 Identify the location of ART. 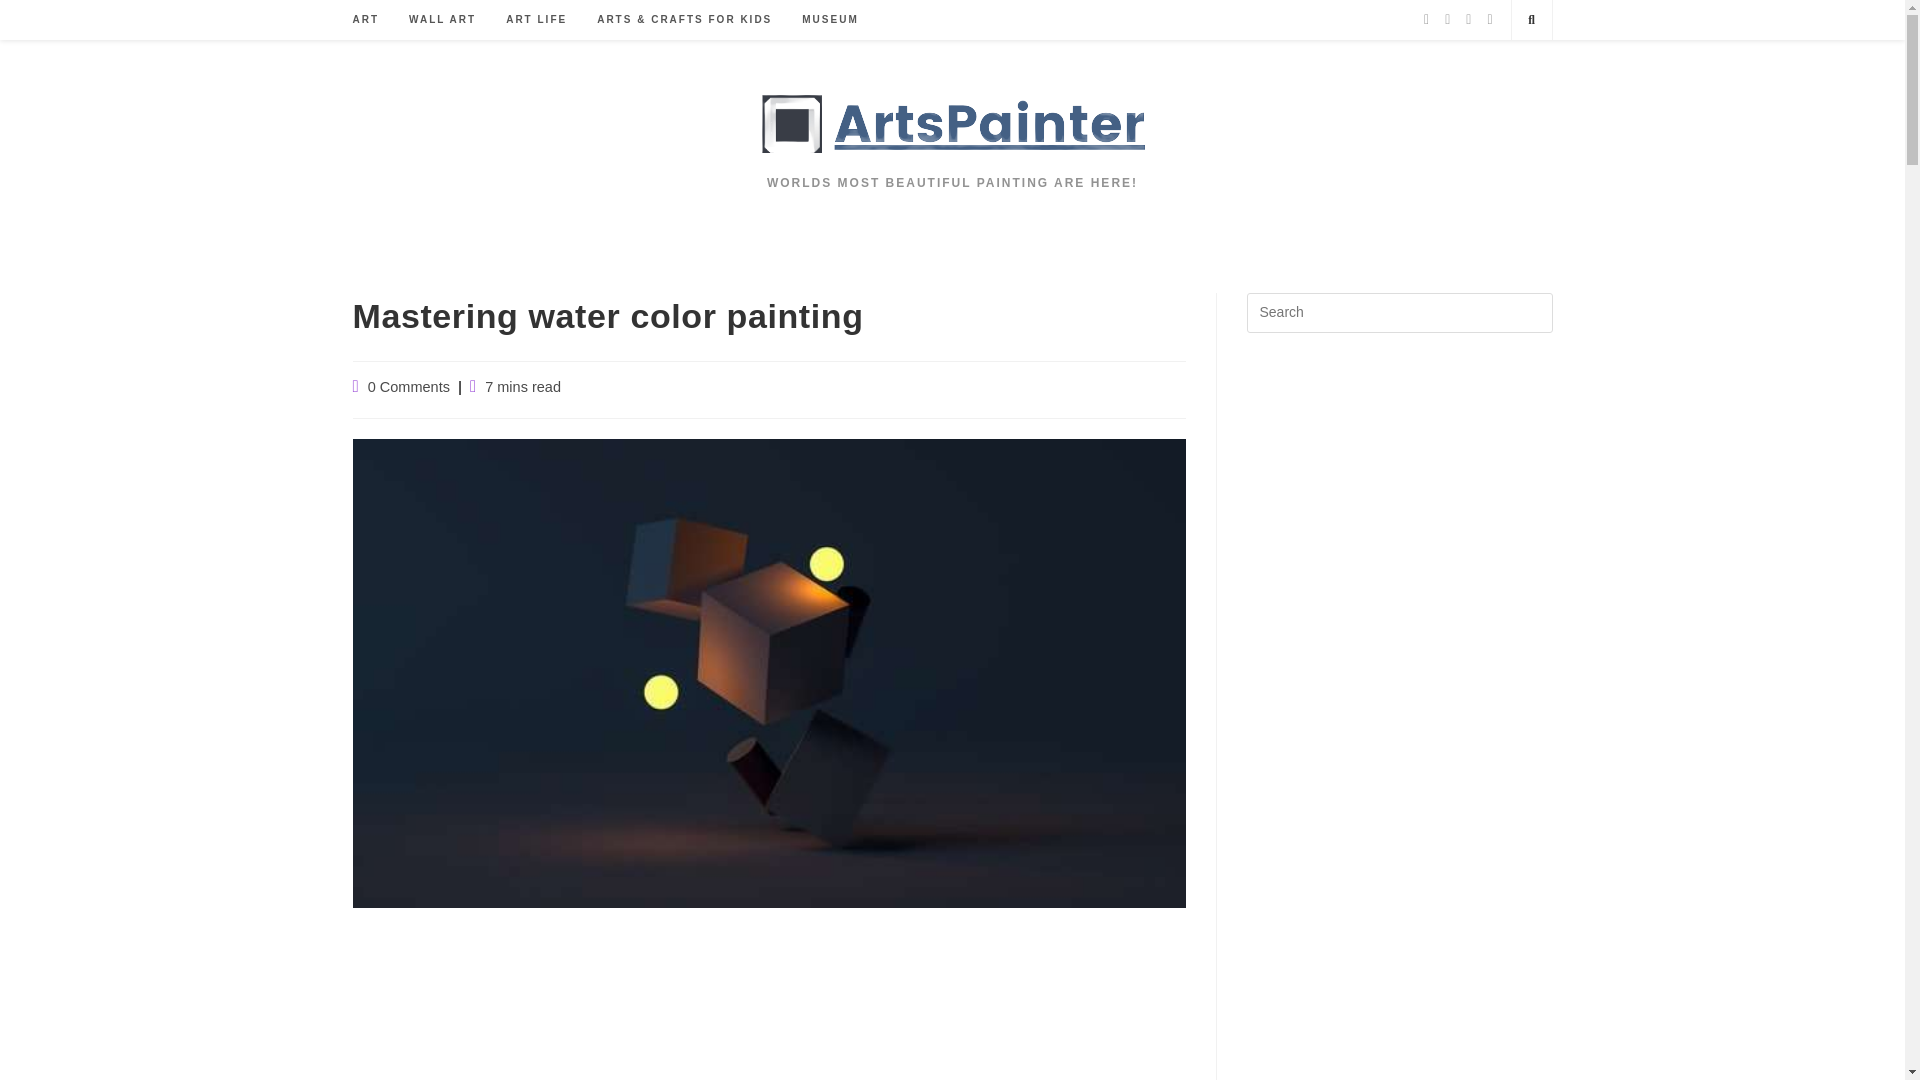
(366, 20).